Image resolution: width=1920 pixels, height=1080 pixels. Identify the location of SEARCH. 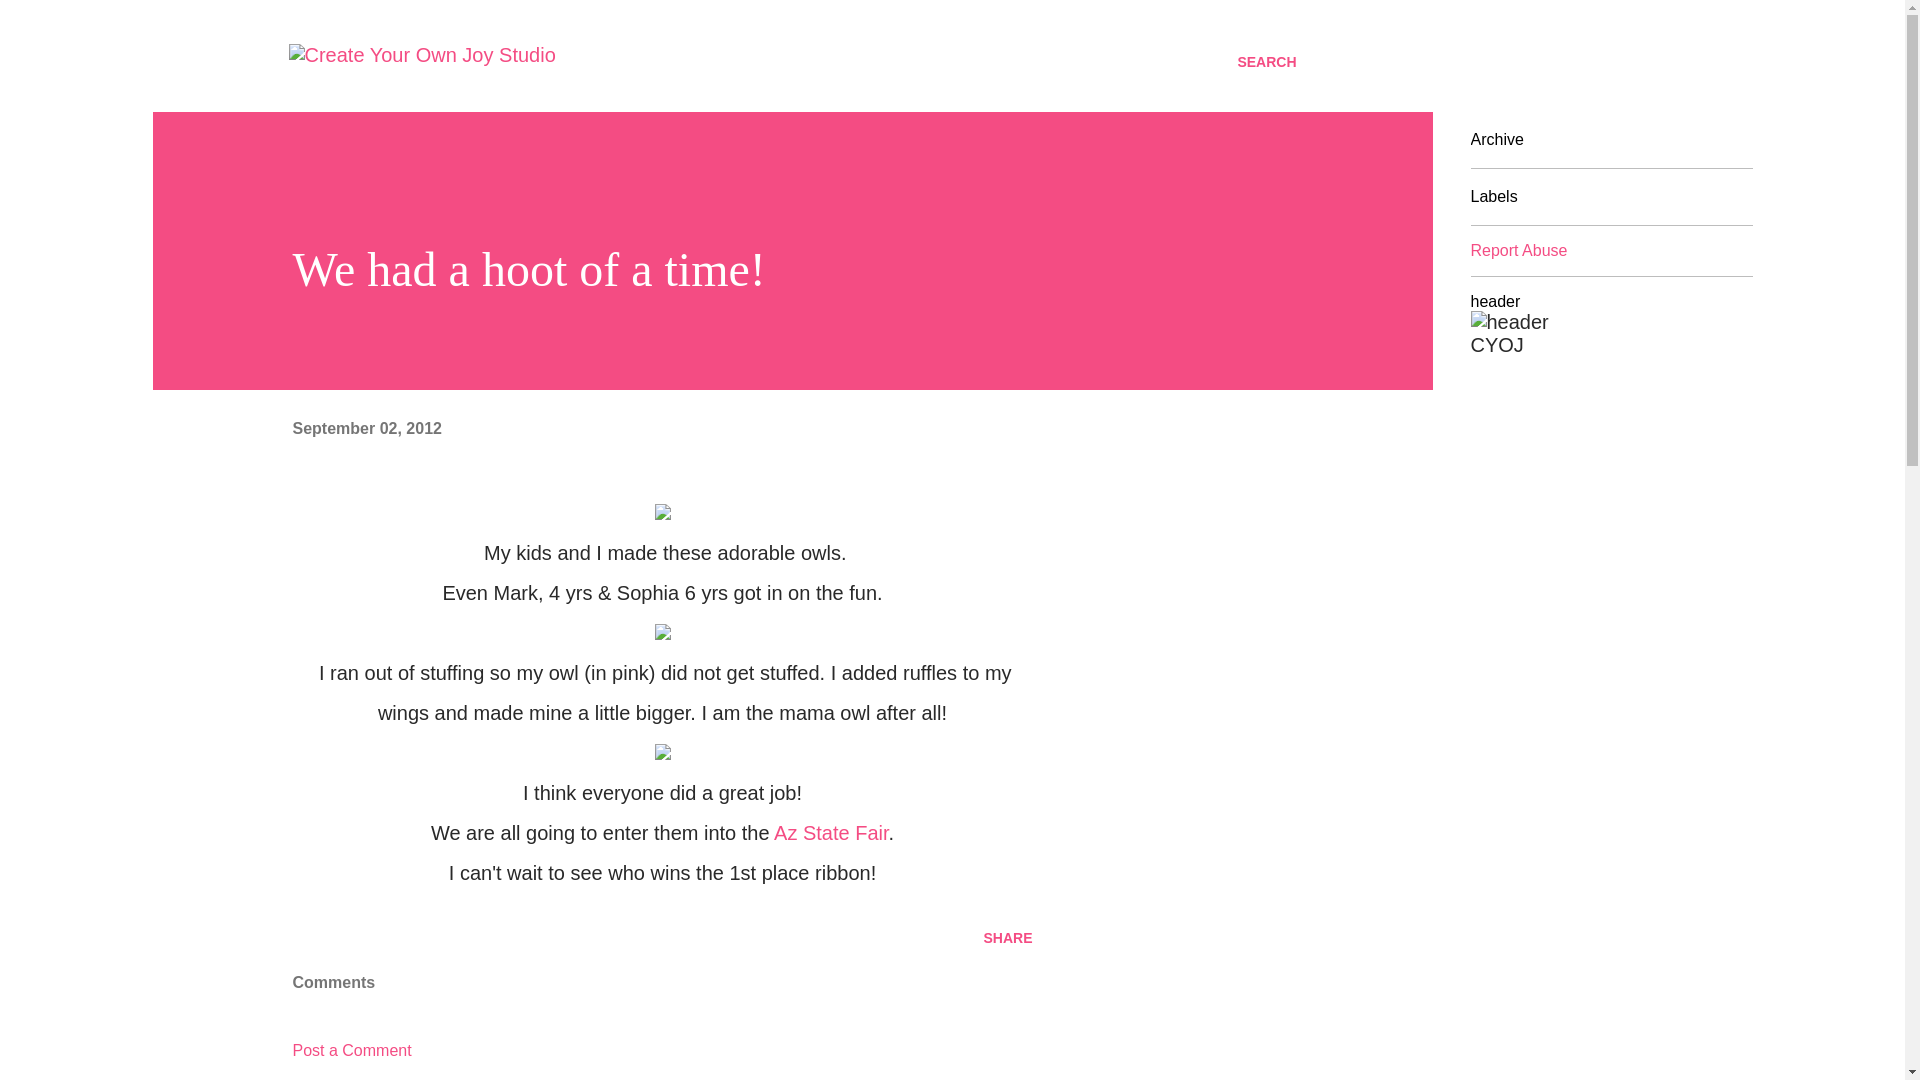
(1266, 62).